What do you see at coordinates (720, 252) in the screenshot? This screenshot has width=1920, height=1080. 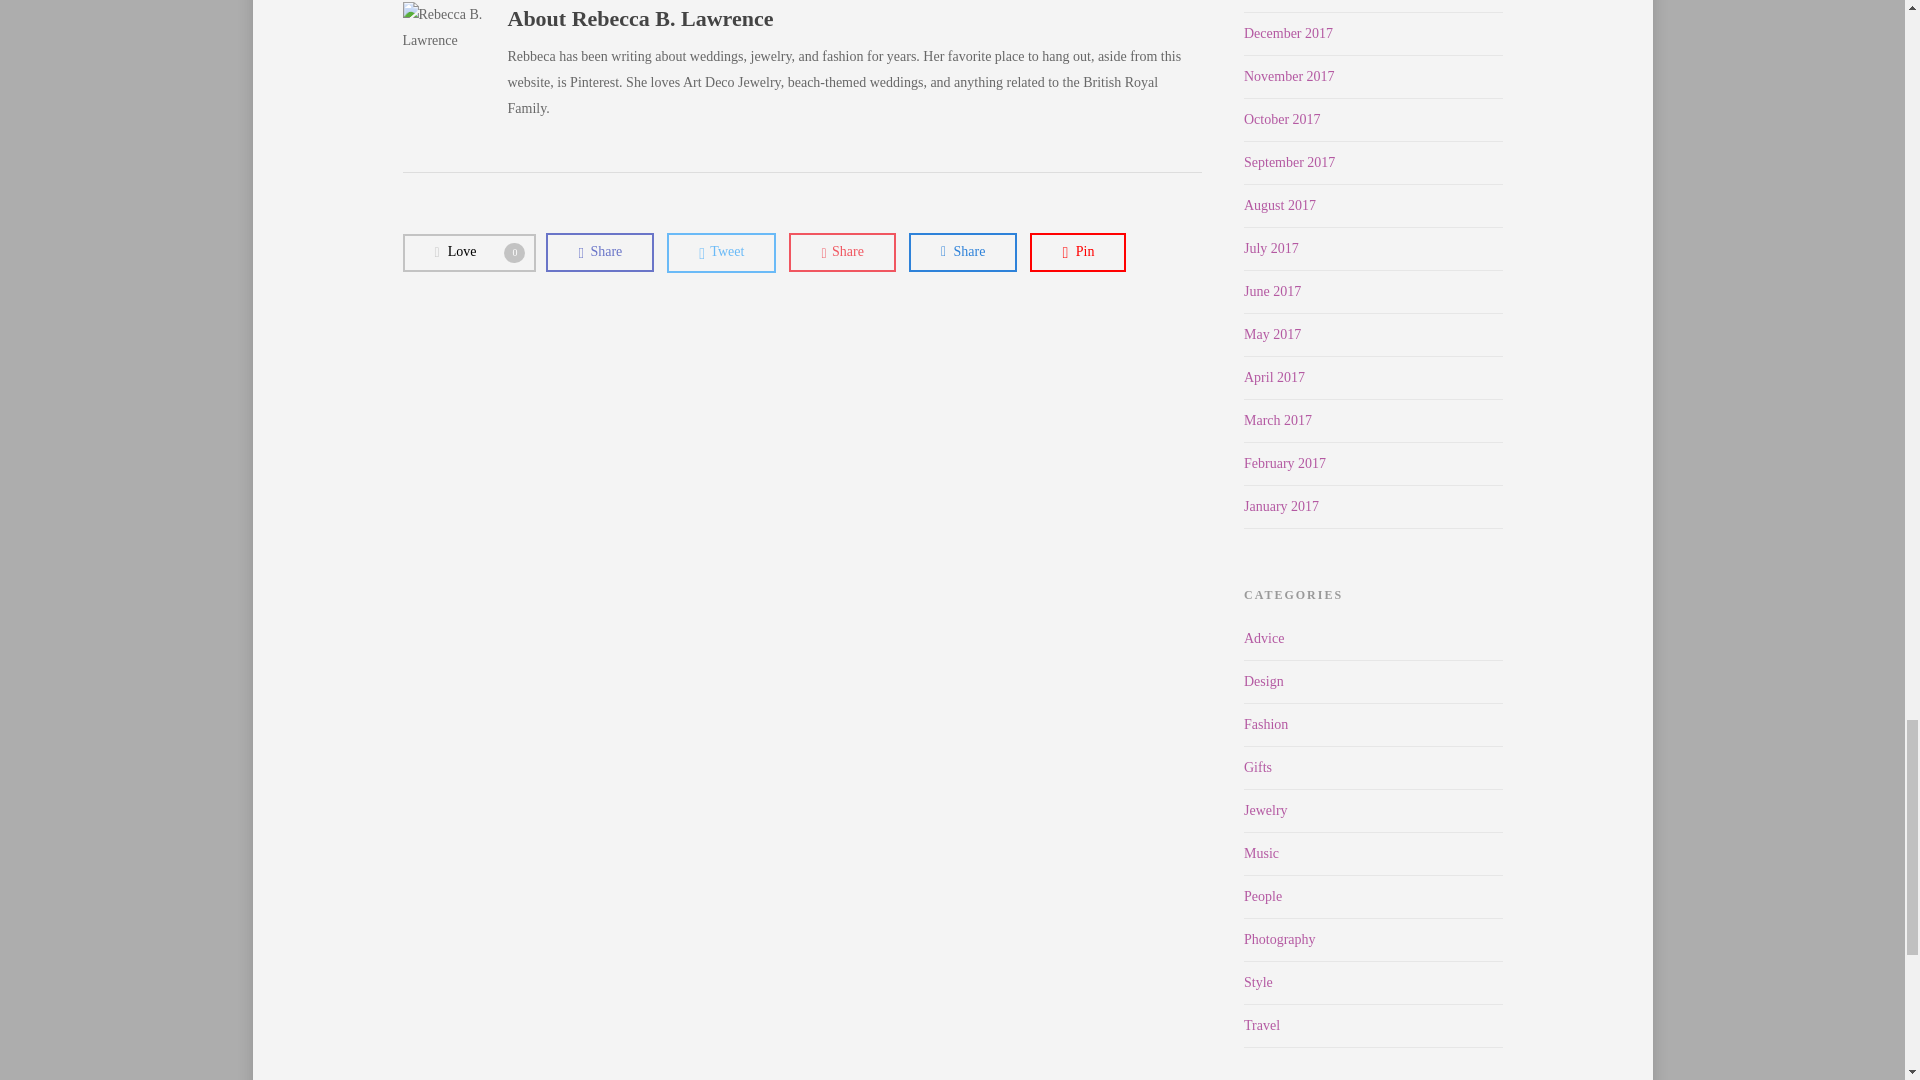 I see `Tweet` at bounding box center [720, 252].